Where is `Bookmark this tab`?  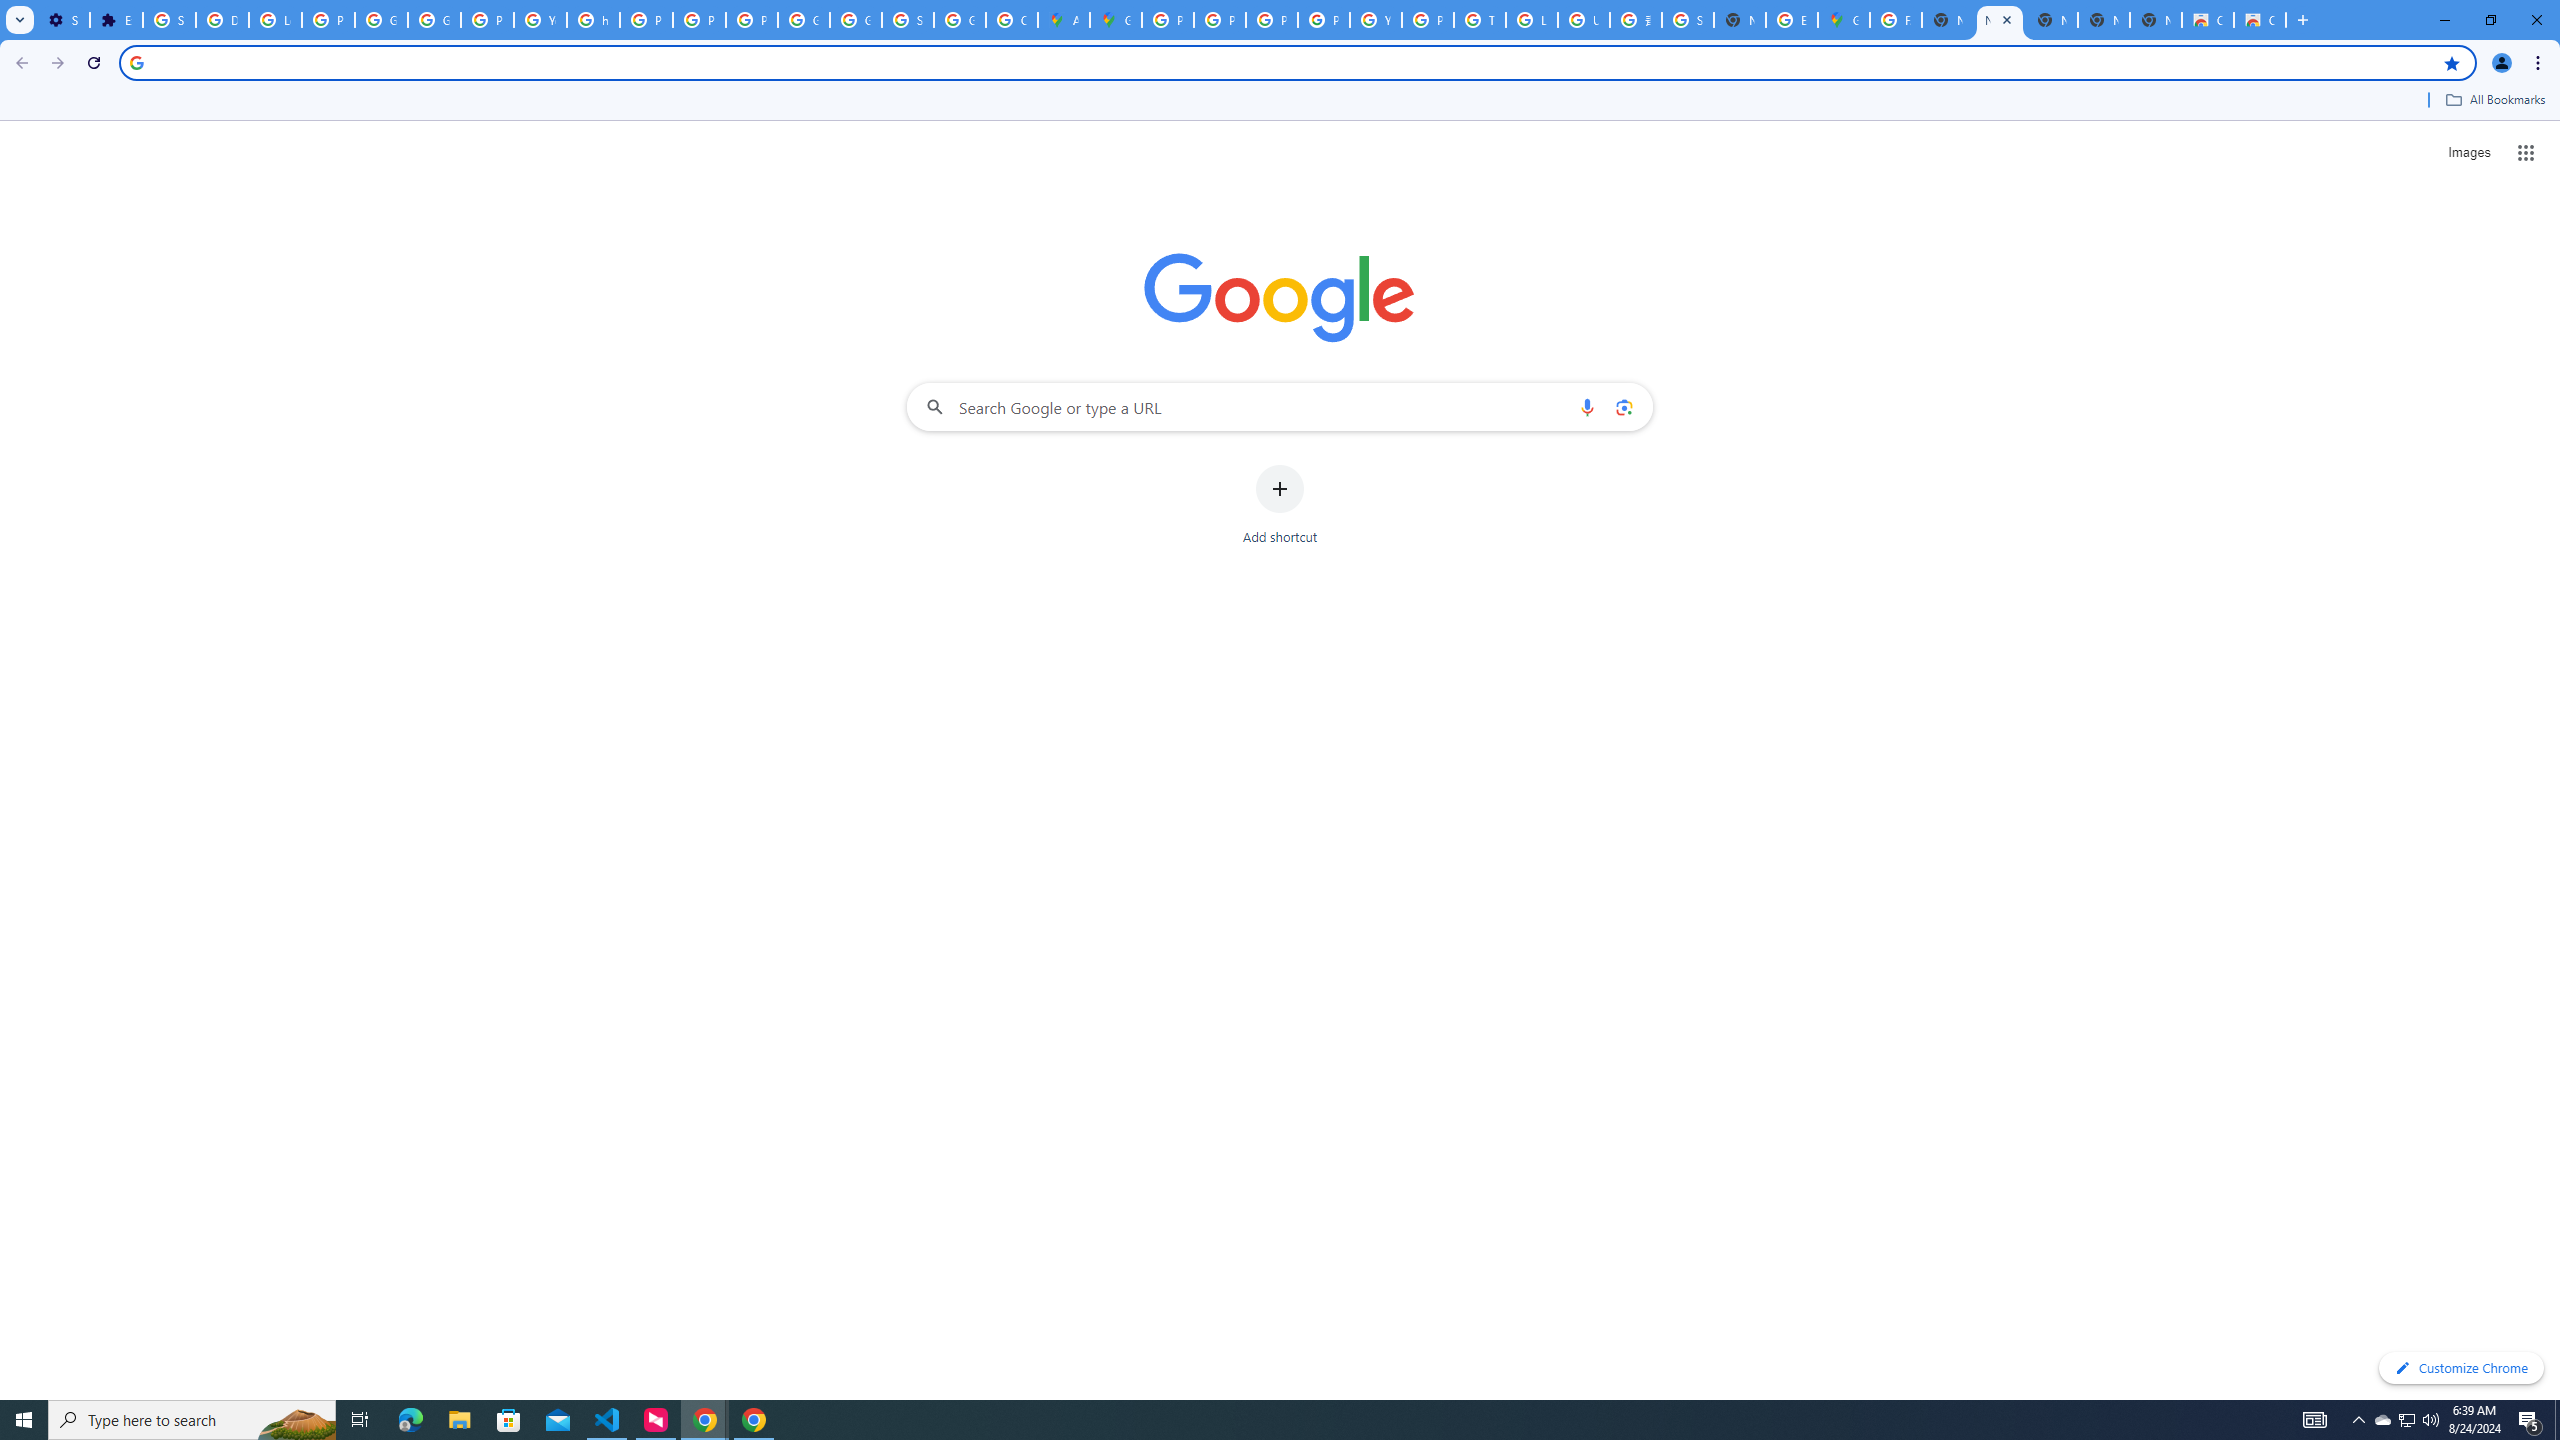
Bookmark this tab is located at coordinates (2450, 62).